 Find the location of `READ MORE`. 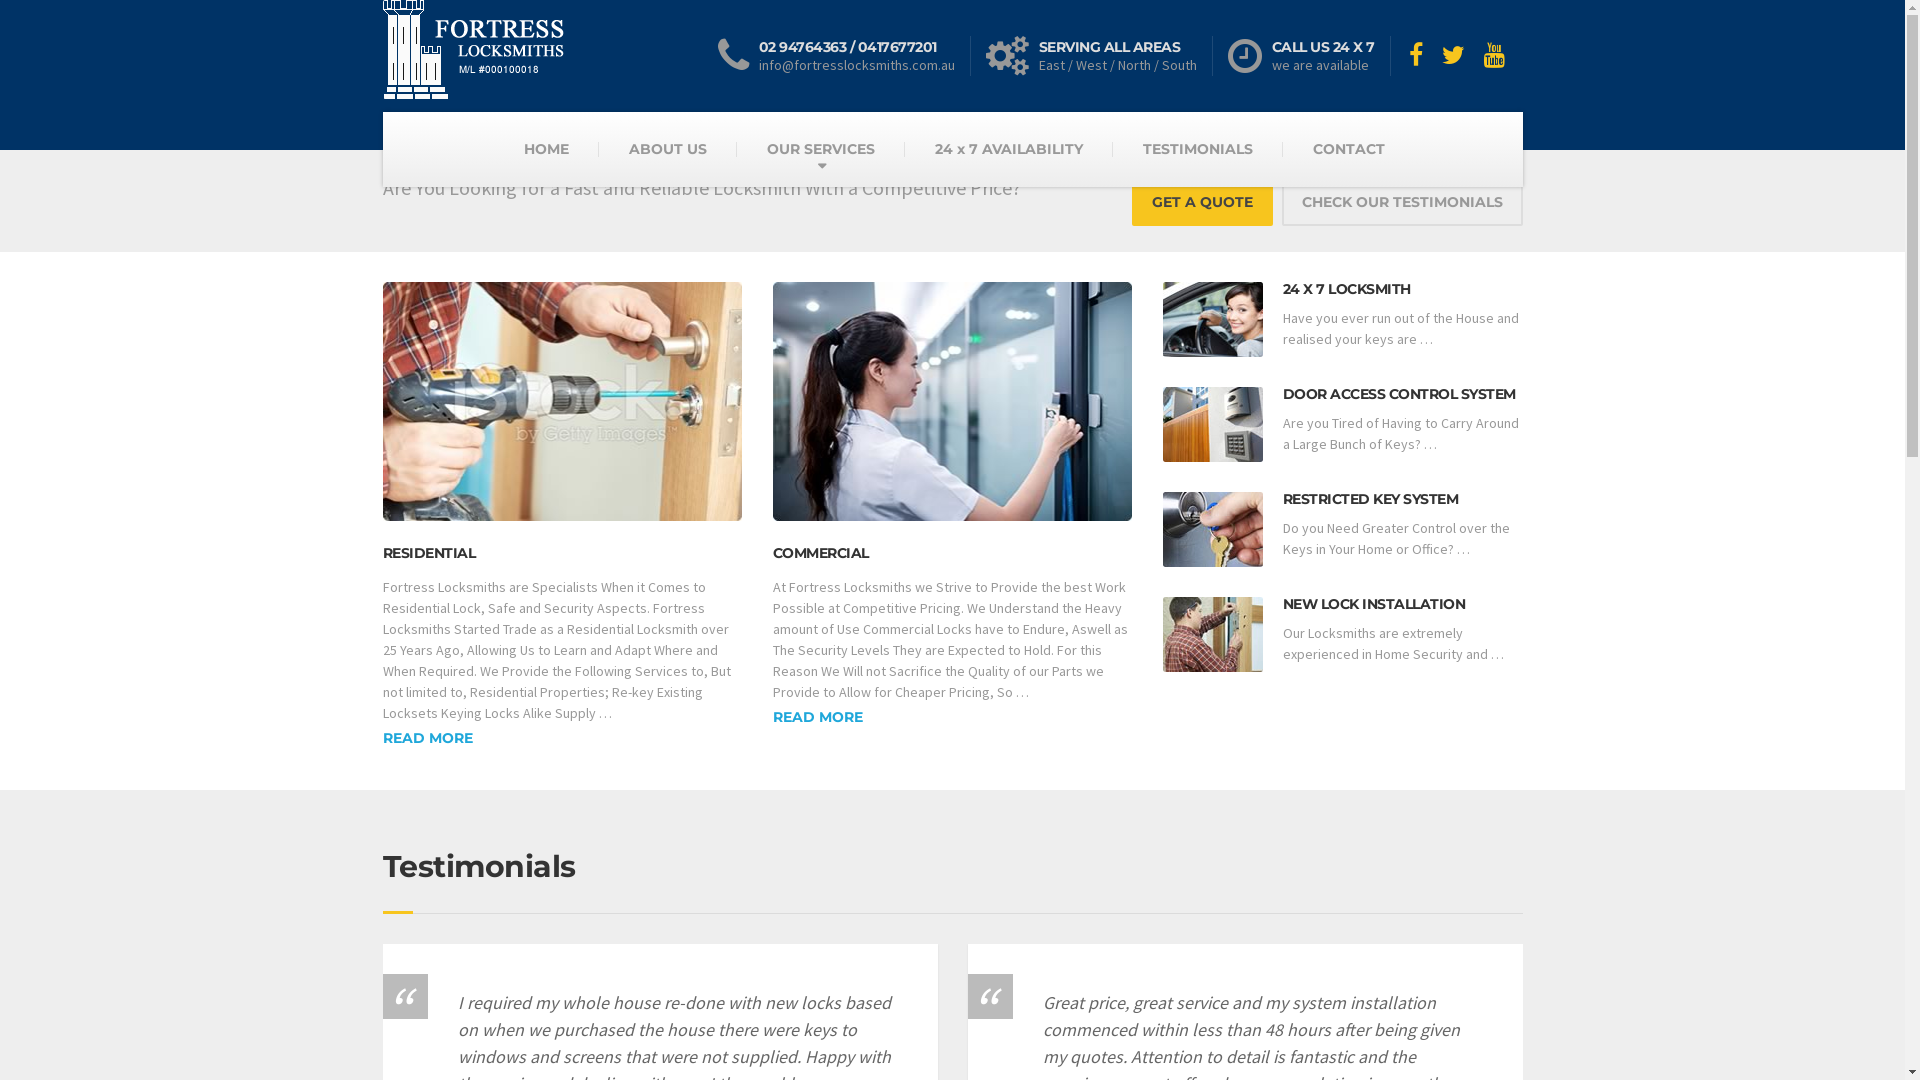

READ MORE is located at coordinates (427, 738).